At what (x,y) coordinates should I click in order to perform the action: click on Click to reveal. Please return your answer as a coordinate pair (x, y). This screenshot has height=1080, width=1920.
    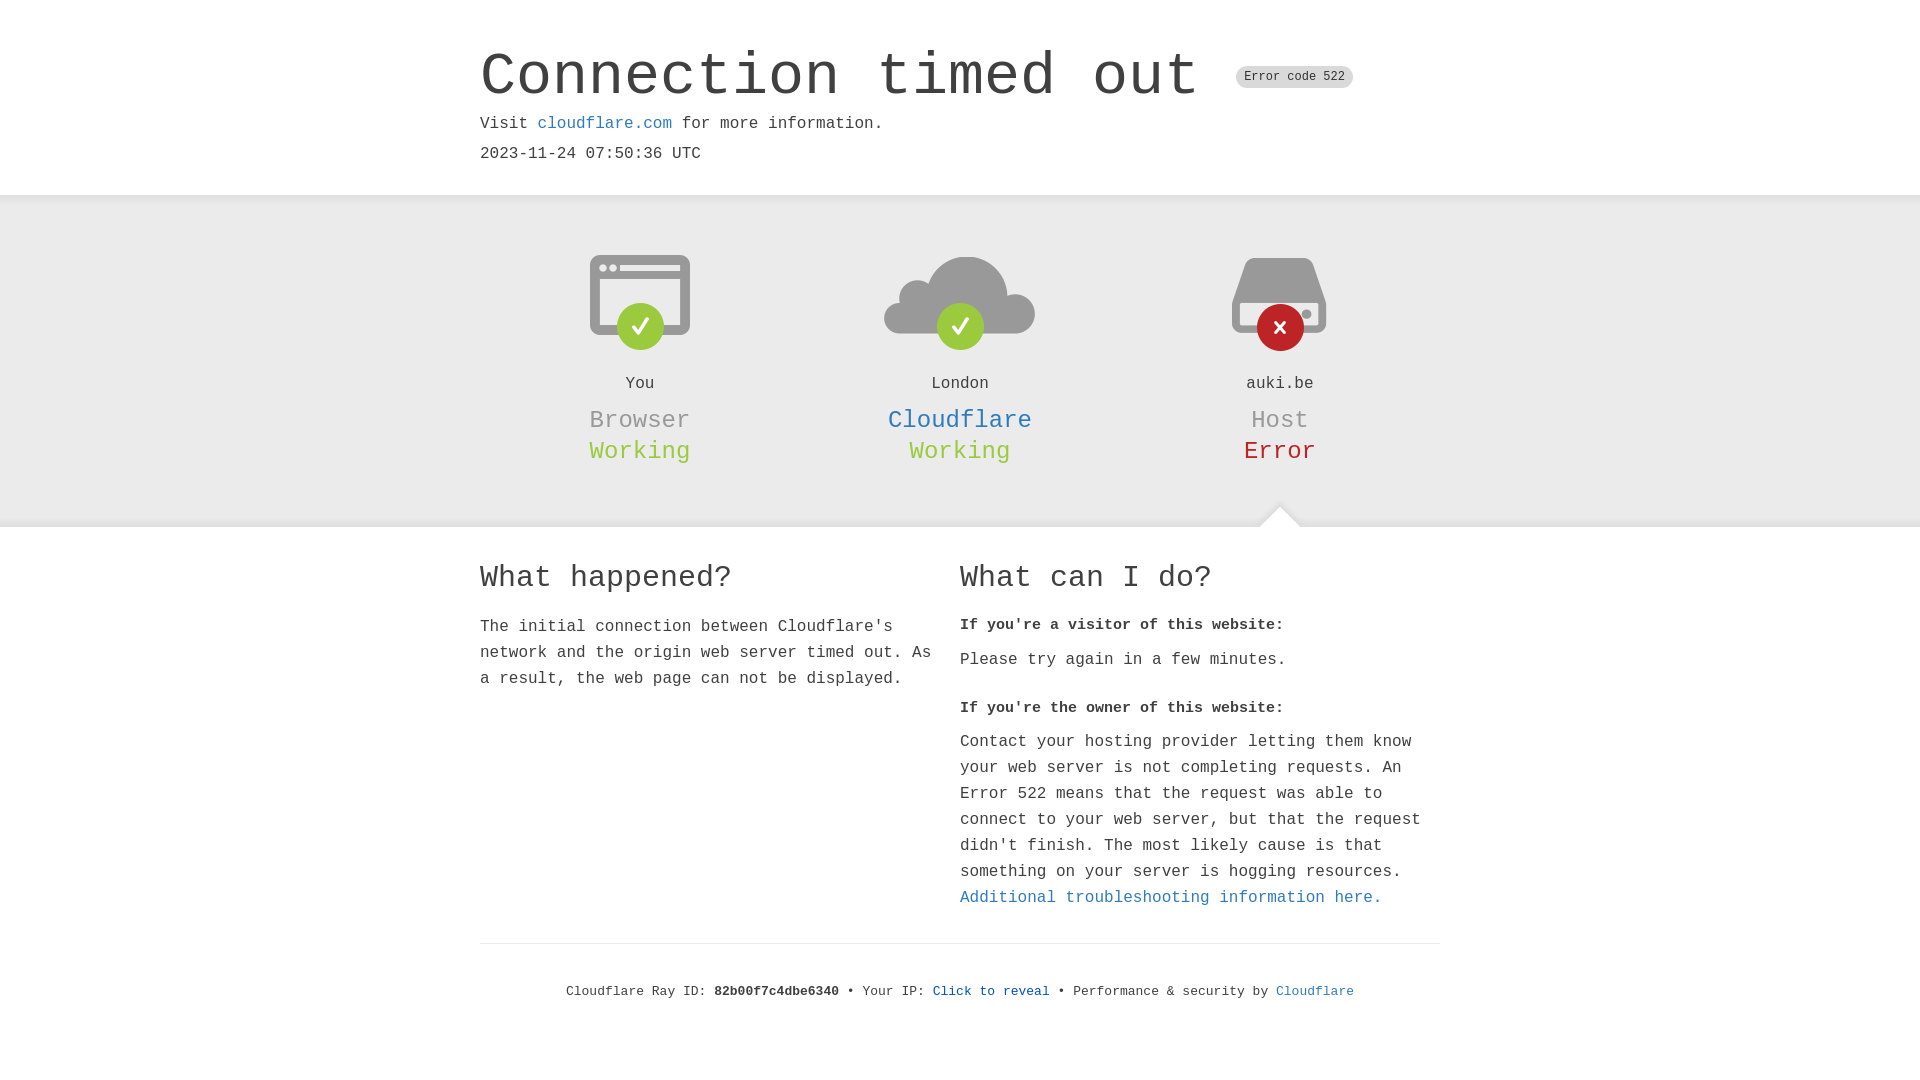
    Looking at the image, I should click on (992, 992).